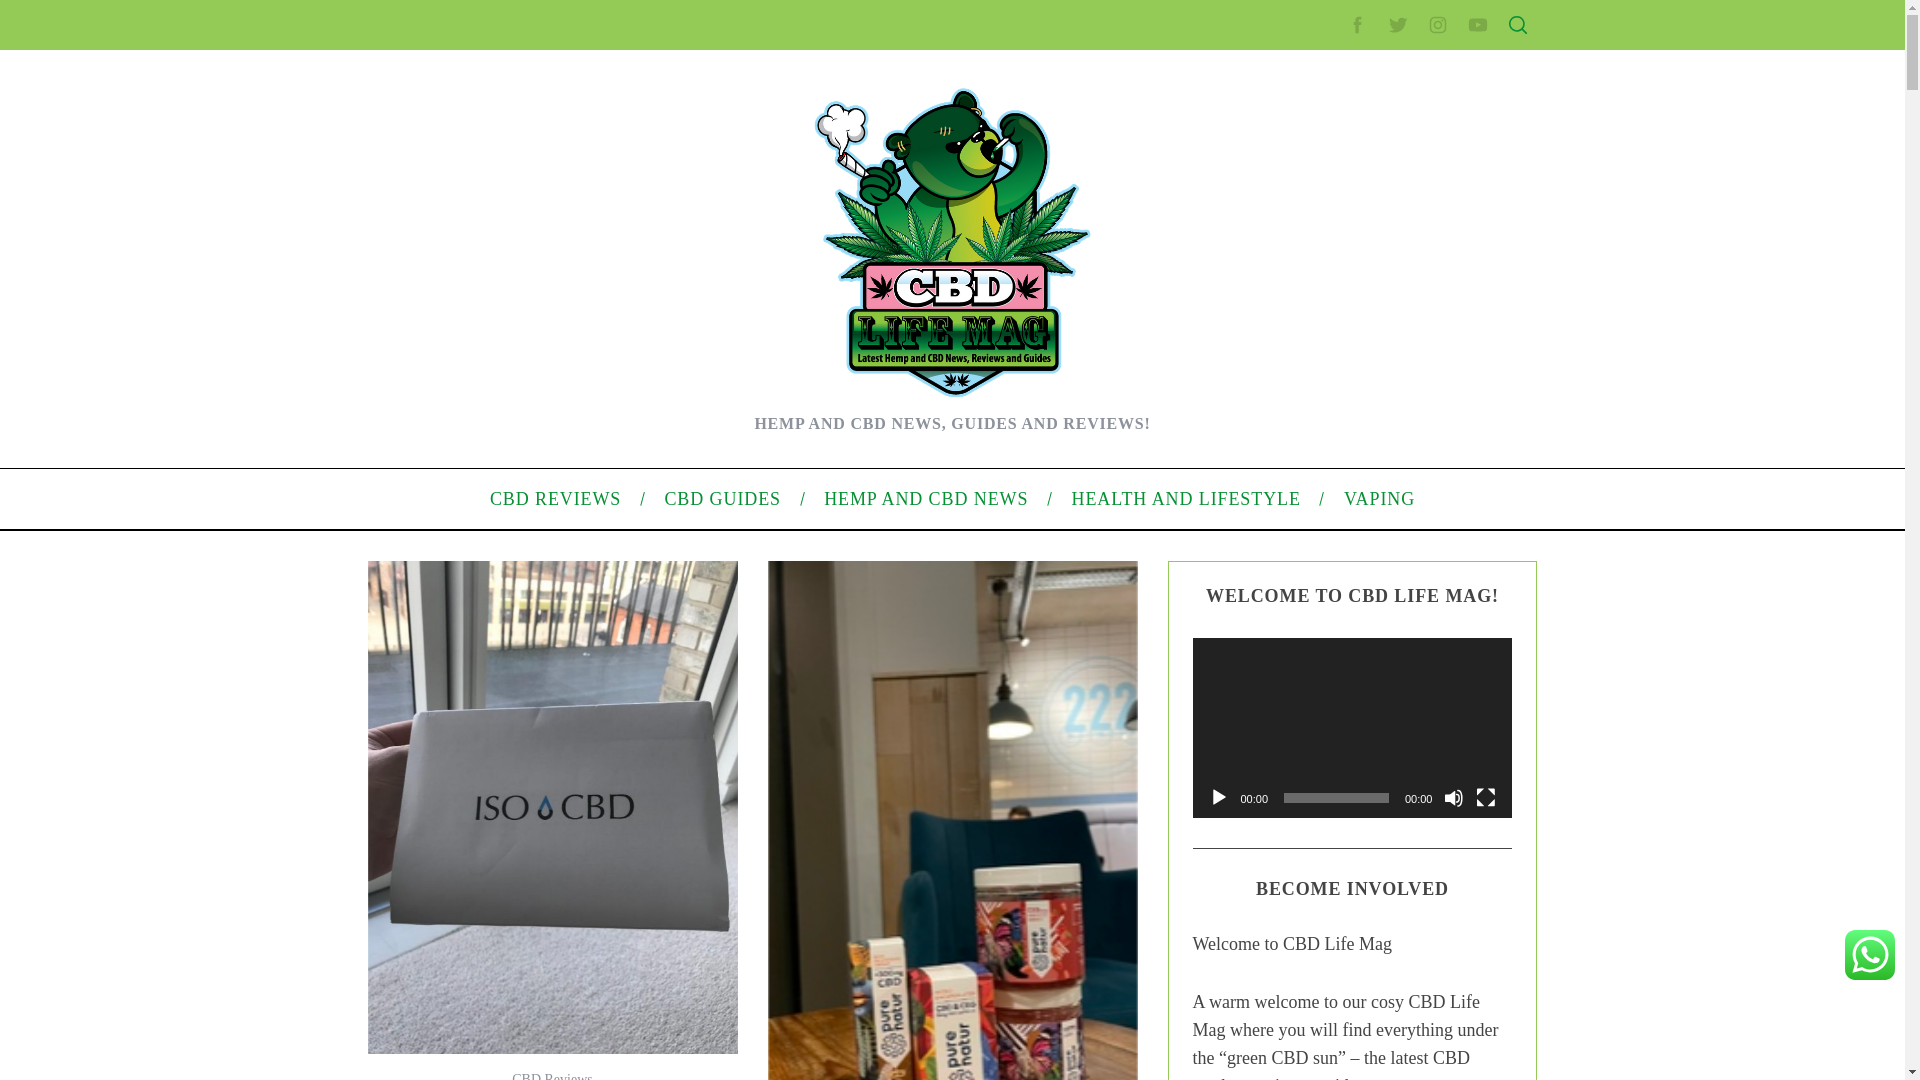 The image size is (1920, 1080). Describe the element at coordinates (550, 108) in the screenshot. I see `ADMINISTRATOR` at that location.